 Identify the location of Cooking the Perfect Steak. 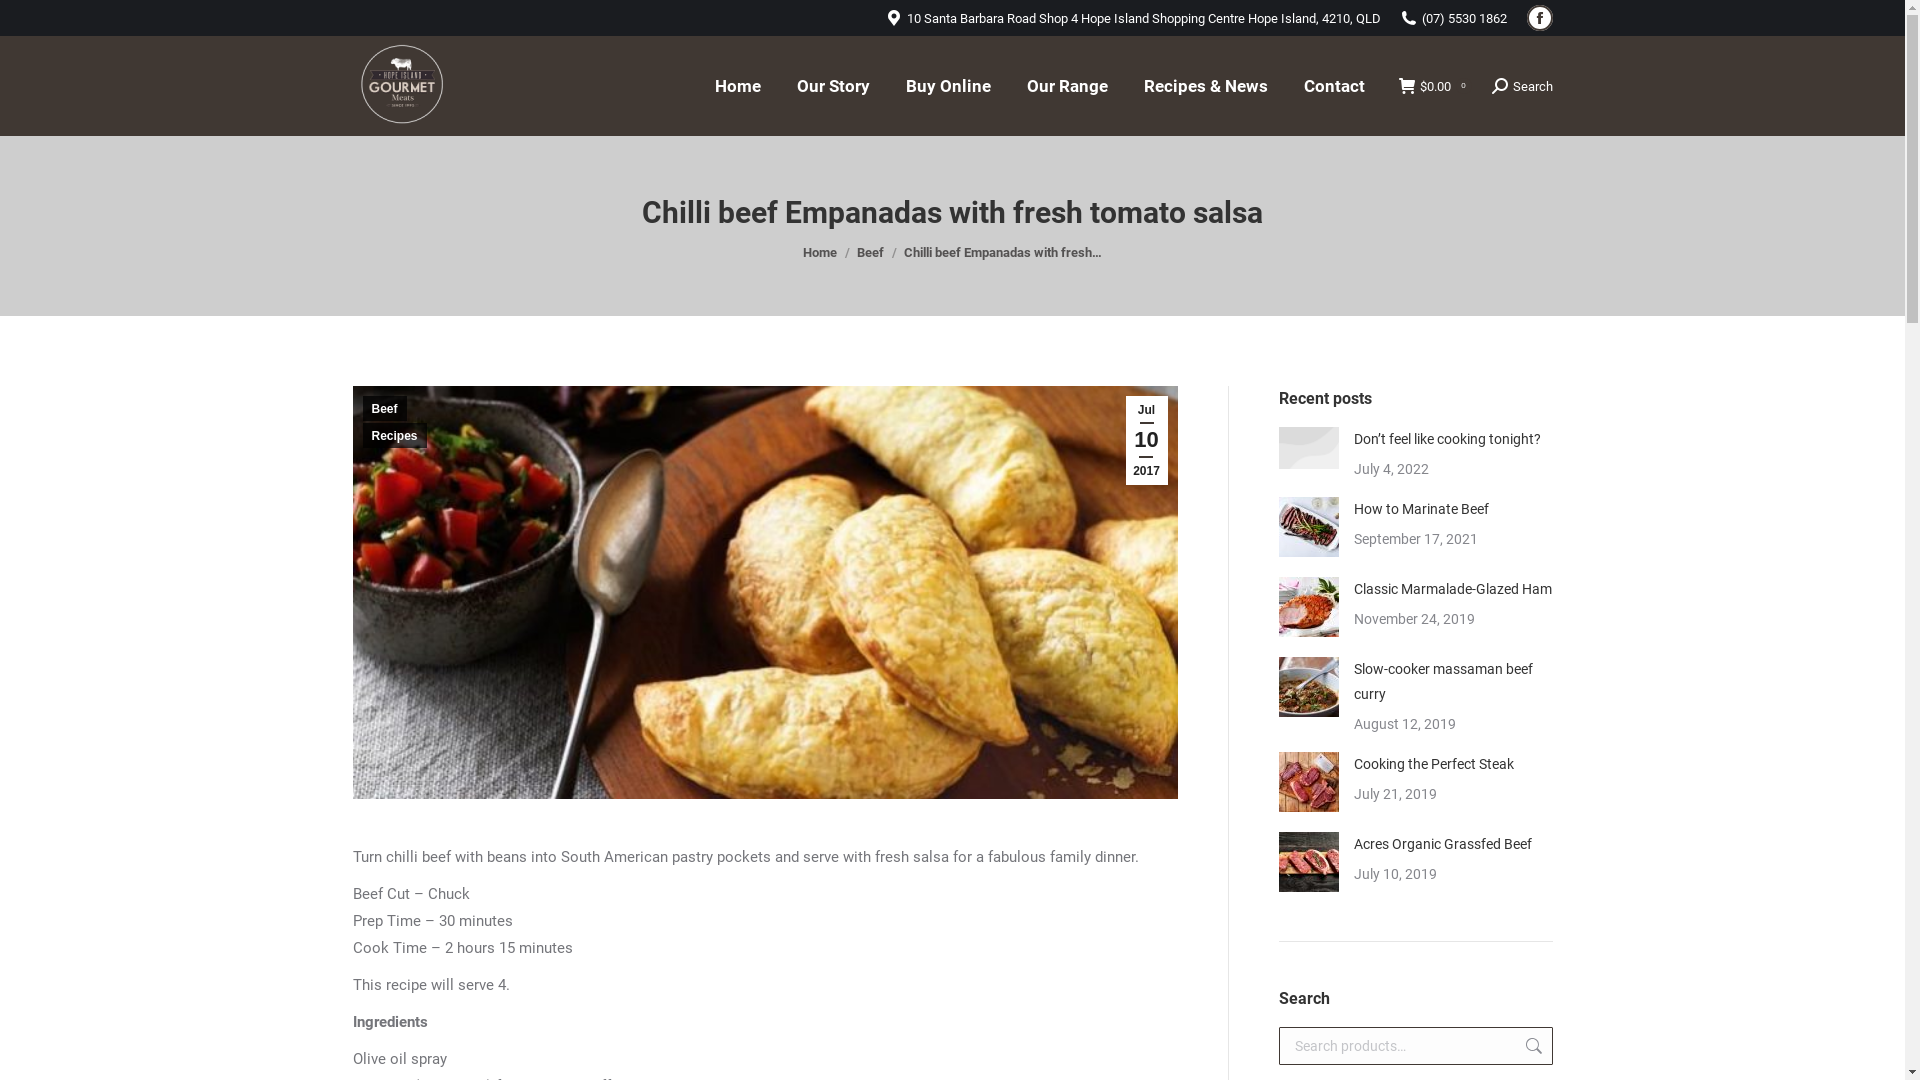
(1434, 764).